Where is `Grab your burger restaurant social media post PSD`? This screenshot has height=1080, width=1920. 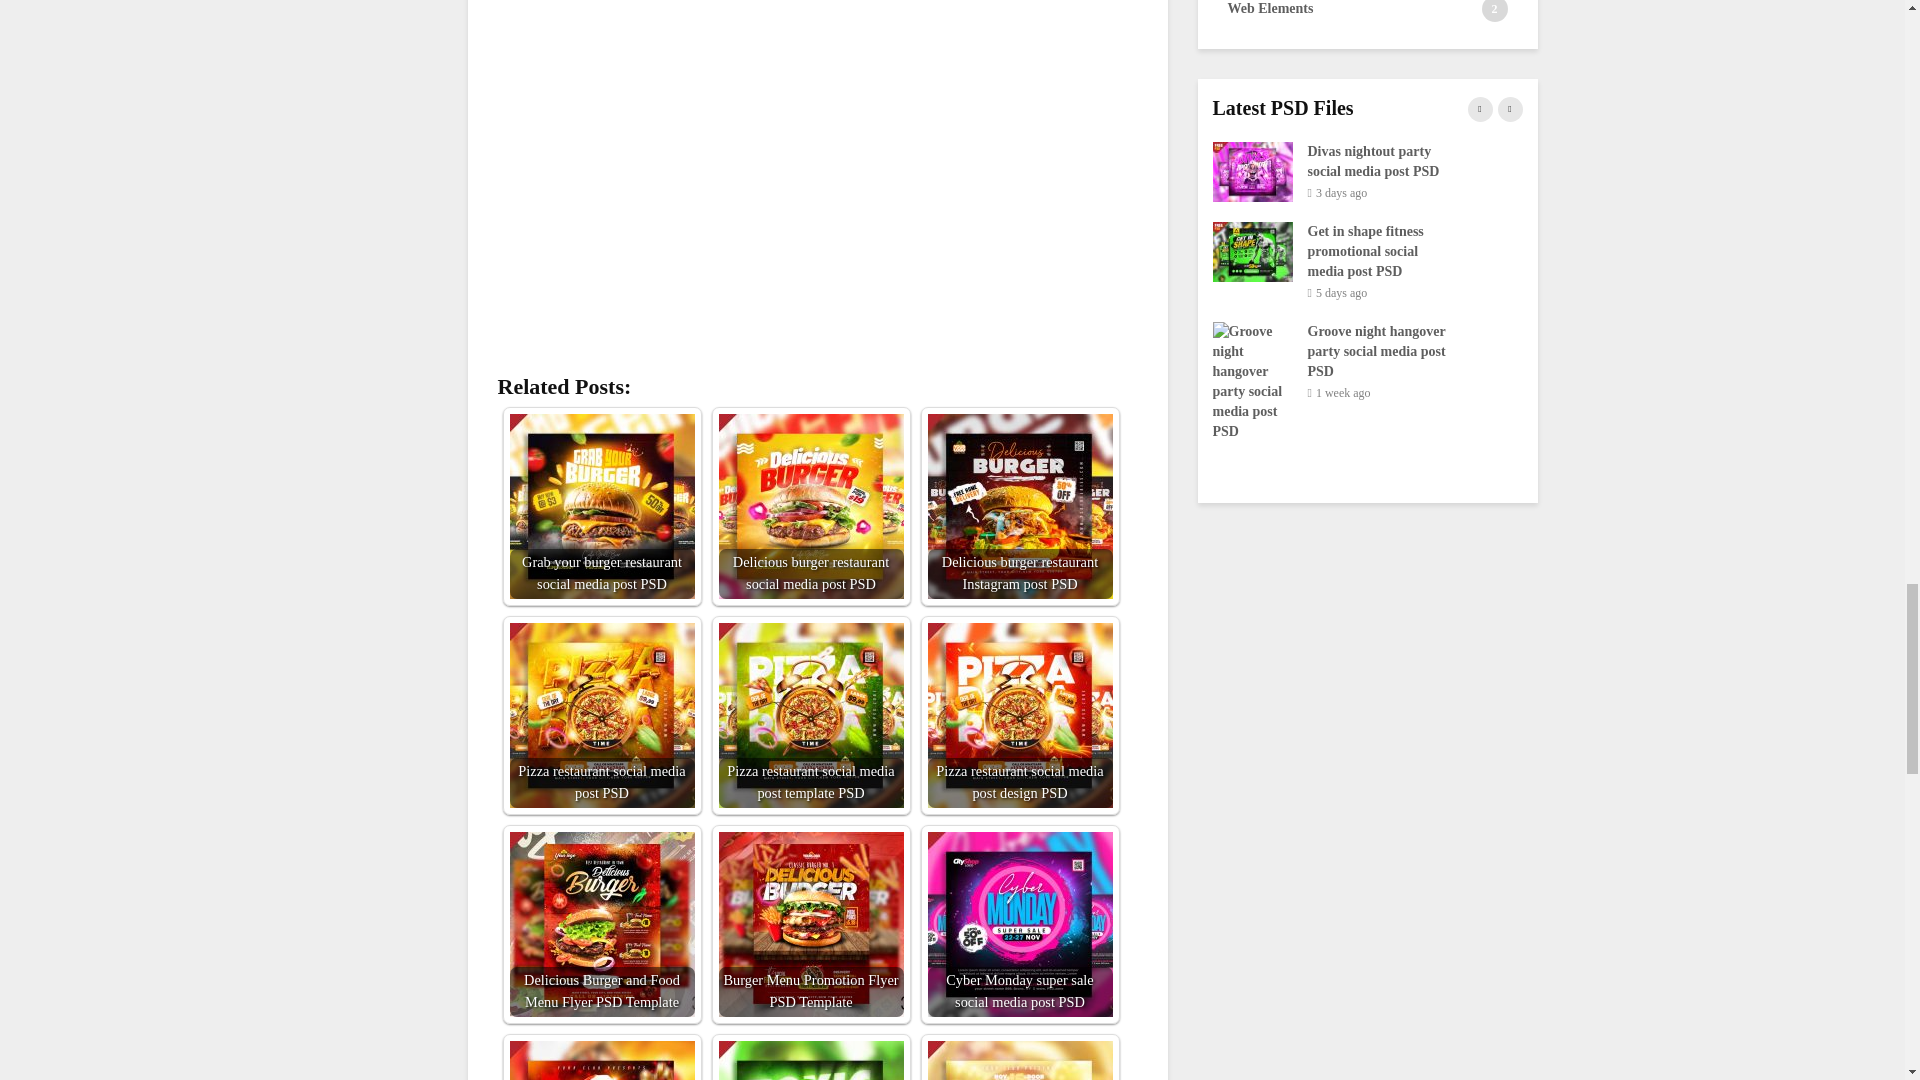
Grab your burger restaurant social media post PSD is located at coordinates (602, 506).